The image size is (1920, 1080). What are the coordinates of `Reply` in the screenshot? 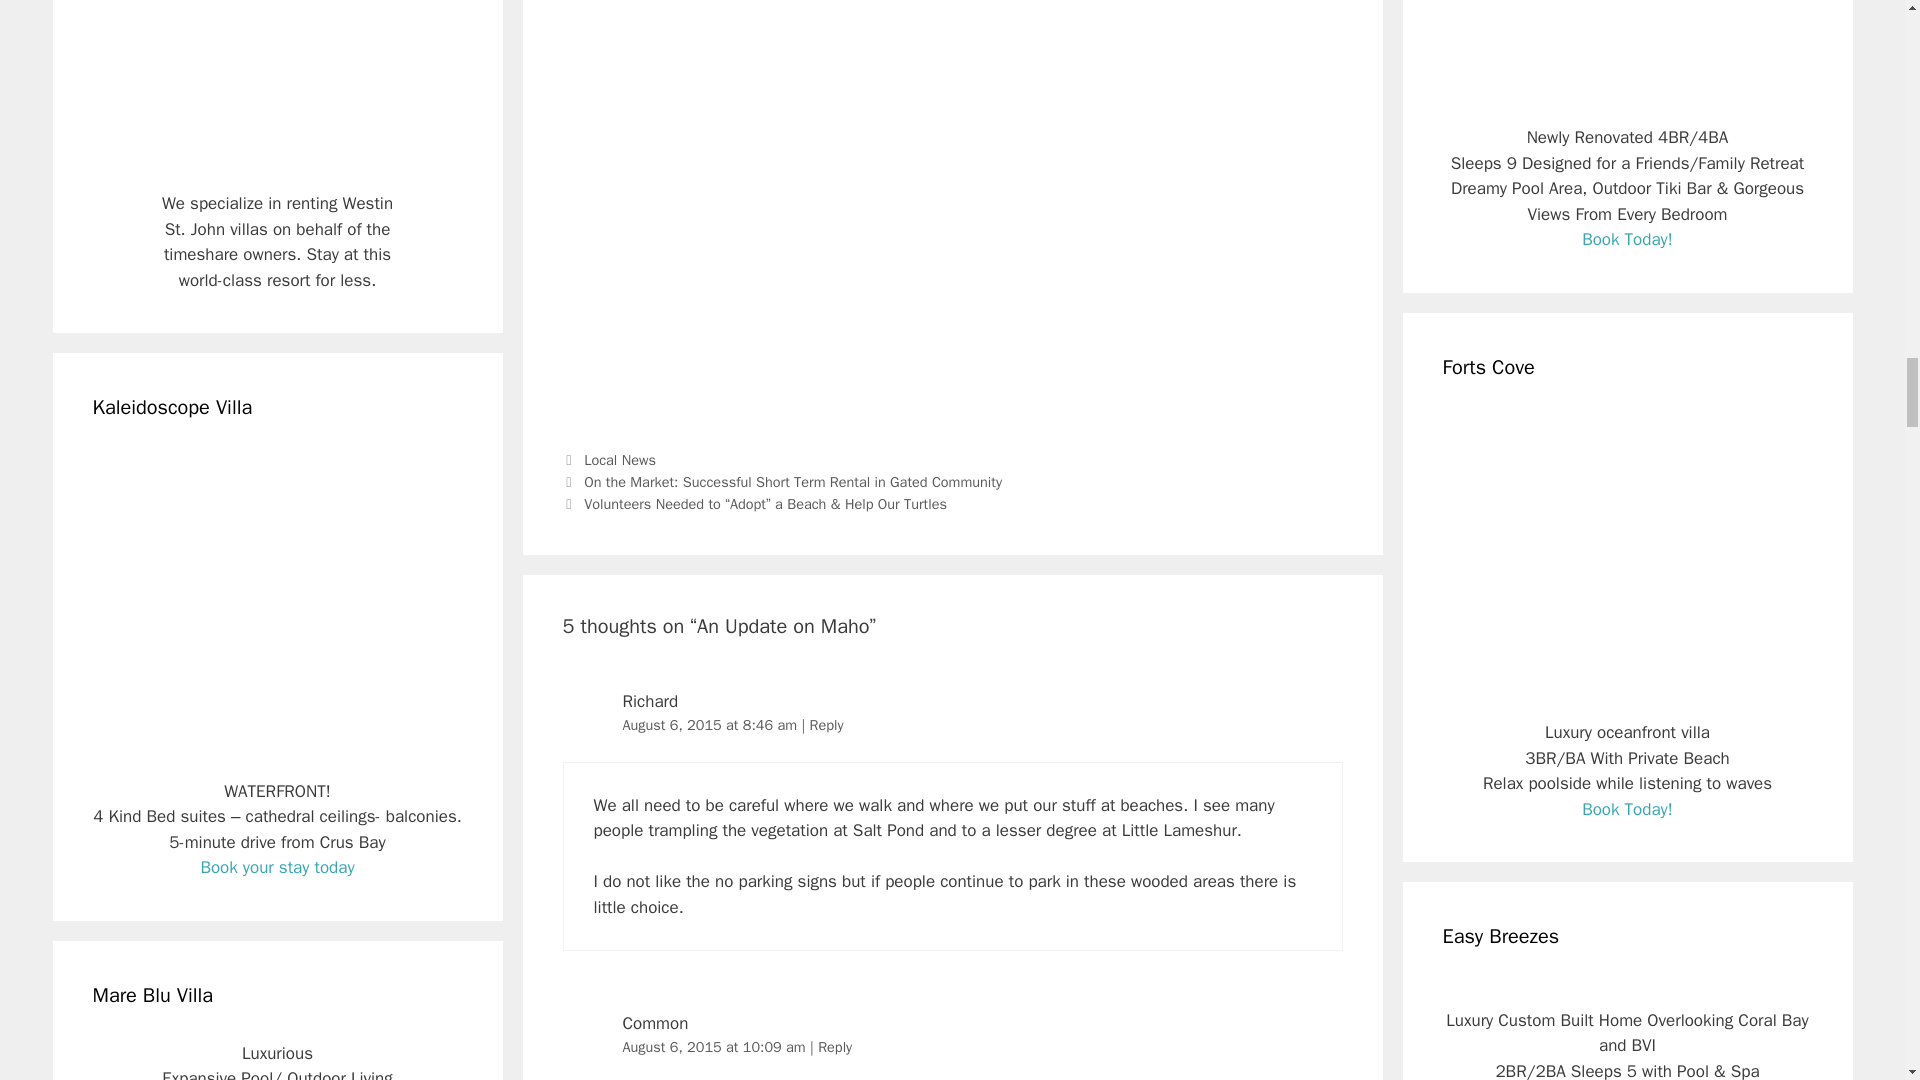 It's located at (834, 1046).